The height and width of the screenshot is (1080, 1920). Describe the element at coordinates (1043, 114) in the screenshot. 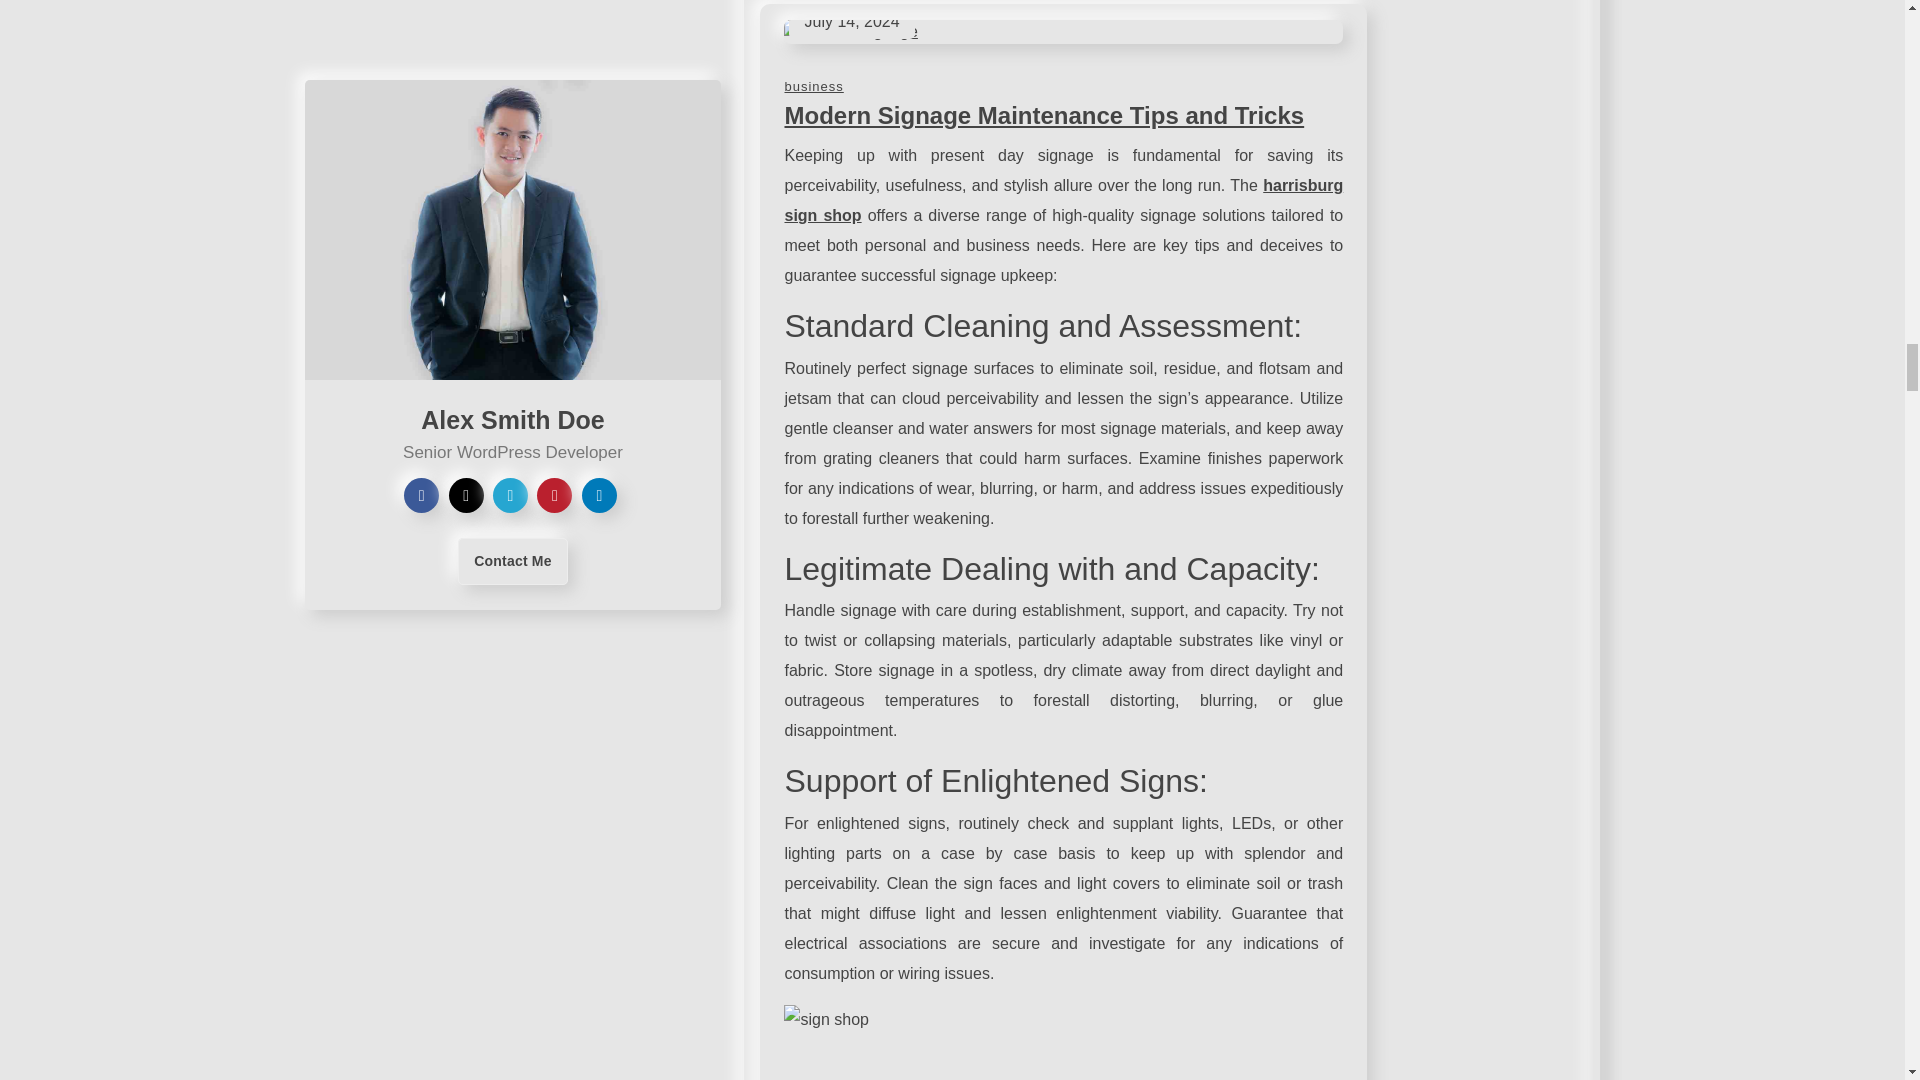

I see `Modern Signage Maintenance Tips and Tricks` at that location.